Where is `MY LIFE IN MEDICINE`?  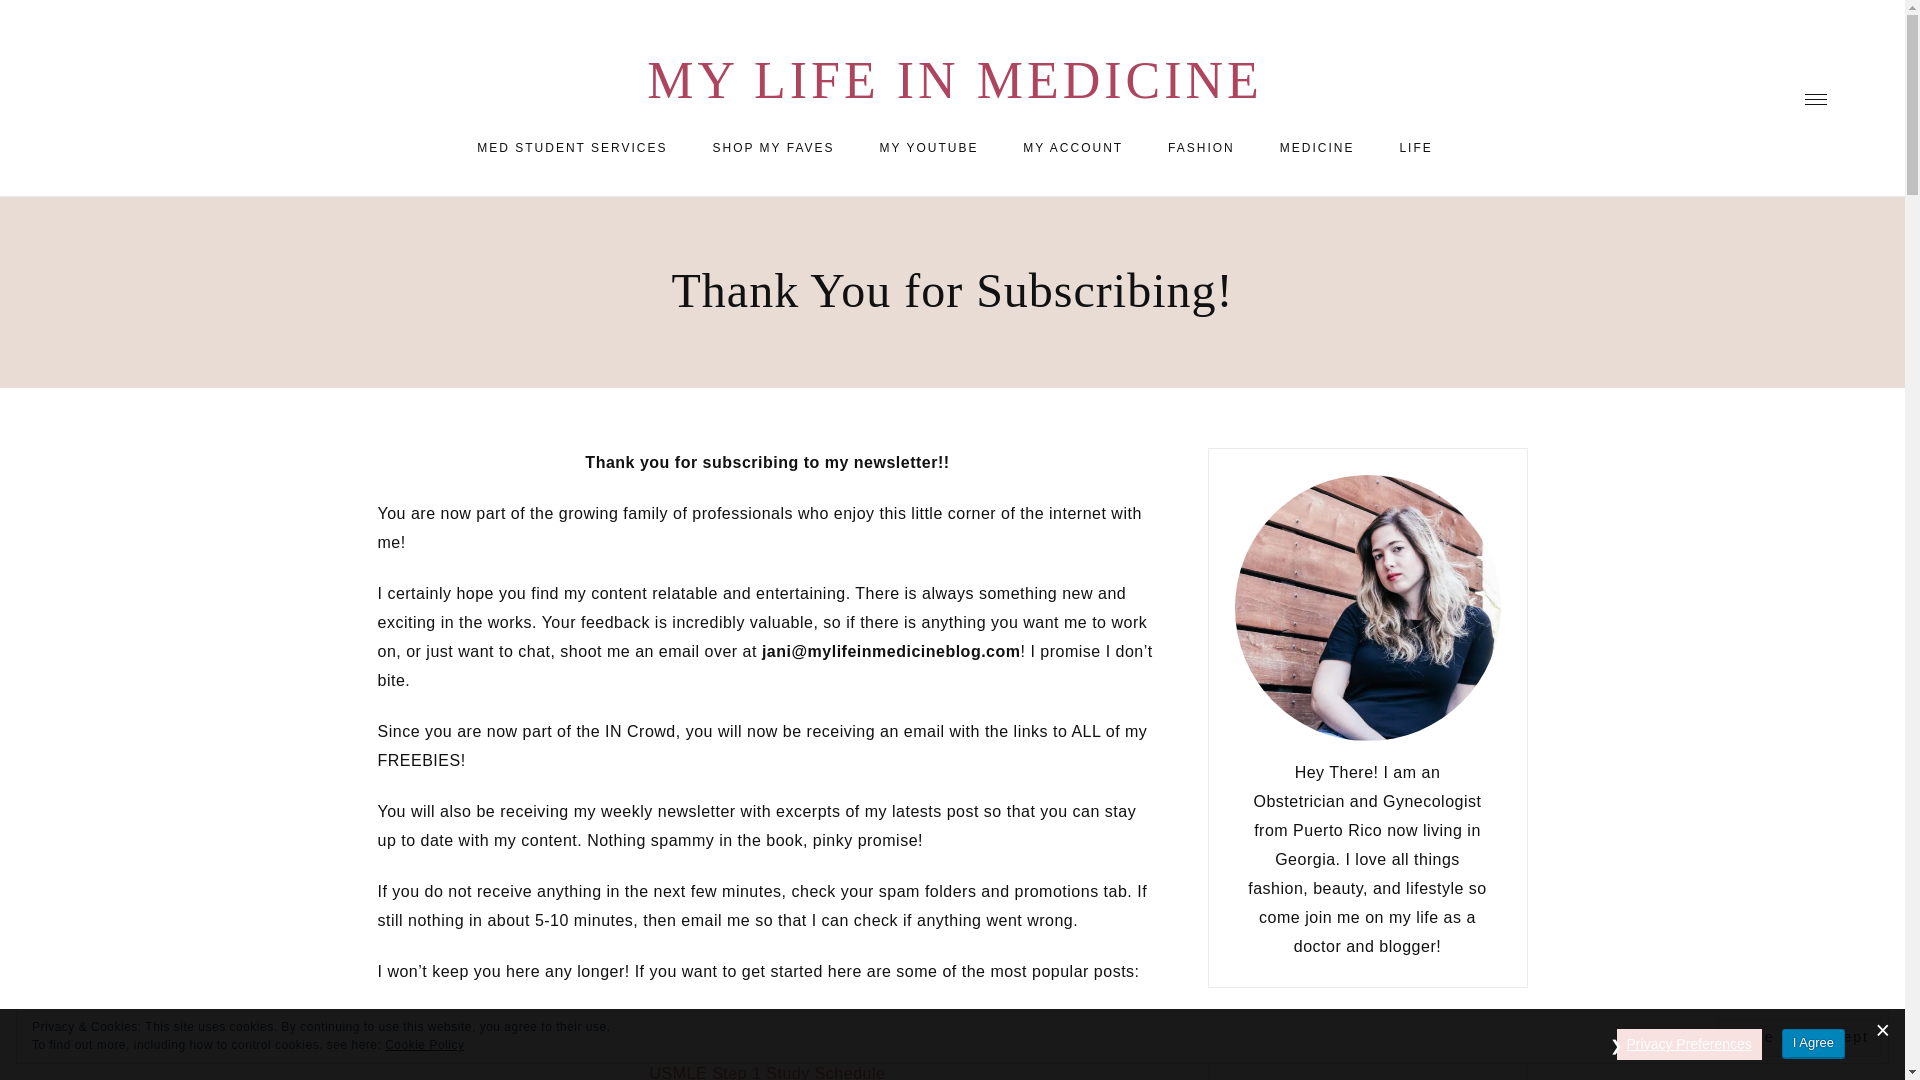
MY LIFE IN MEDICINE is located at coordinates (955, 80).